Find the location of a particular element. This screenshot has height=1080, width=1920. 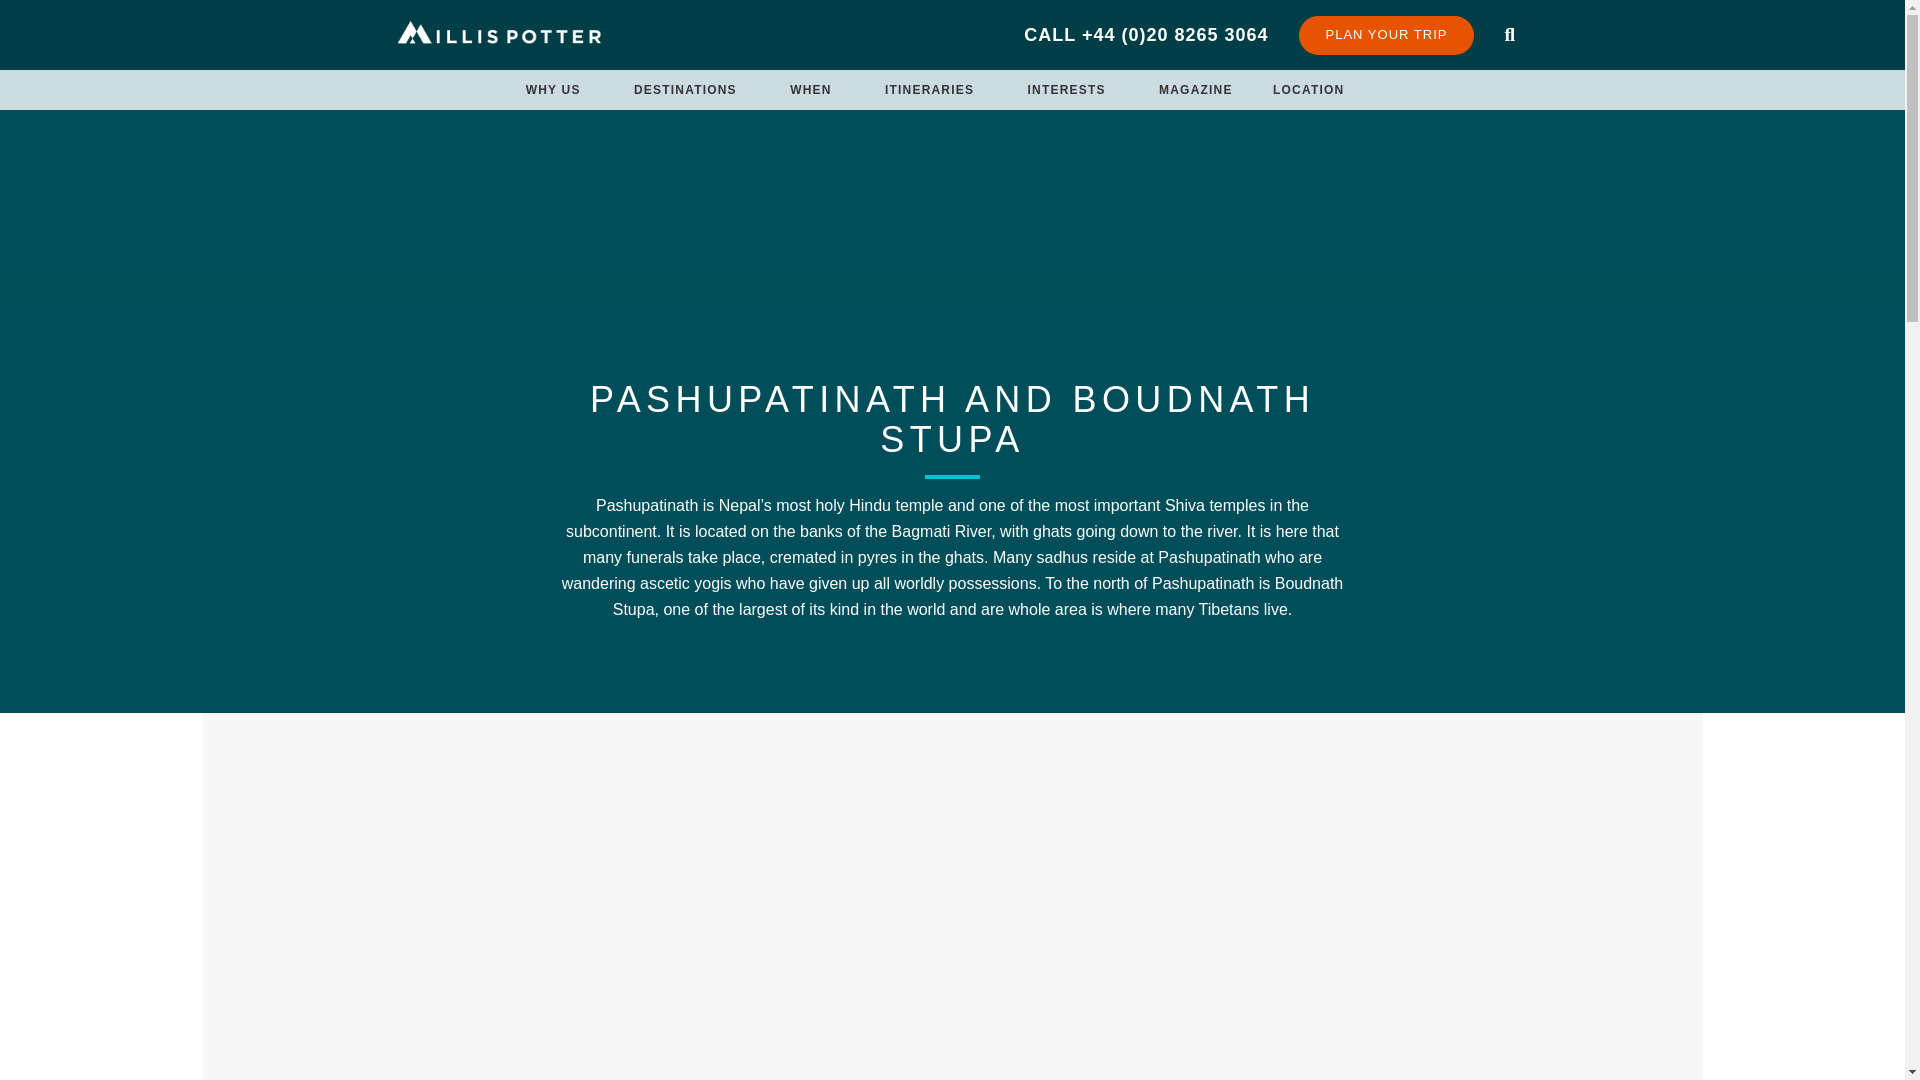

DESTINATIONS is located at coordinates (685, 90).